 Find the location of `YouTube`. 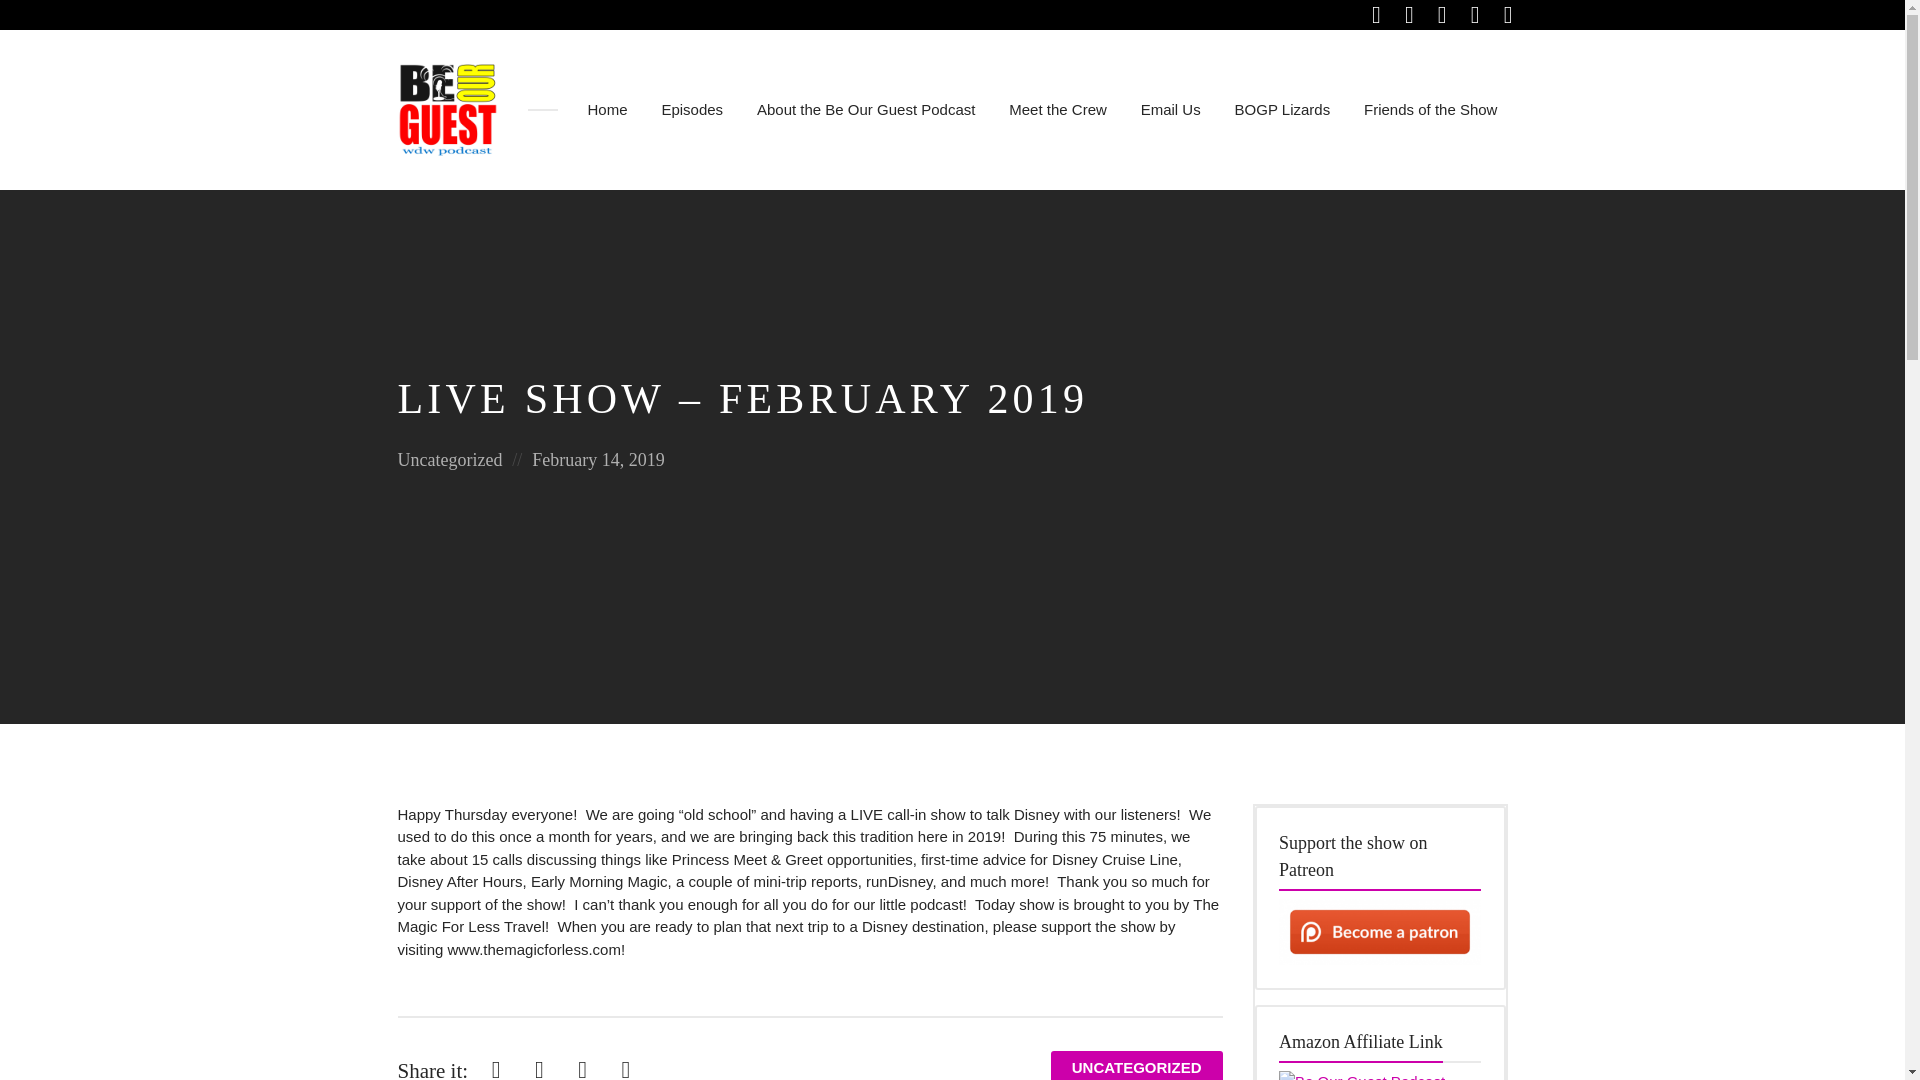

YouTube is located at coordinates (1508, 15).